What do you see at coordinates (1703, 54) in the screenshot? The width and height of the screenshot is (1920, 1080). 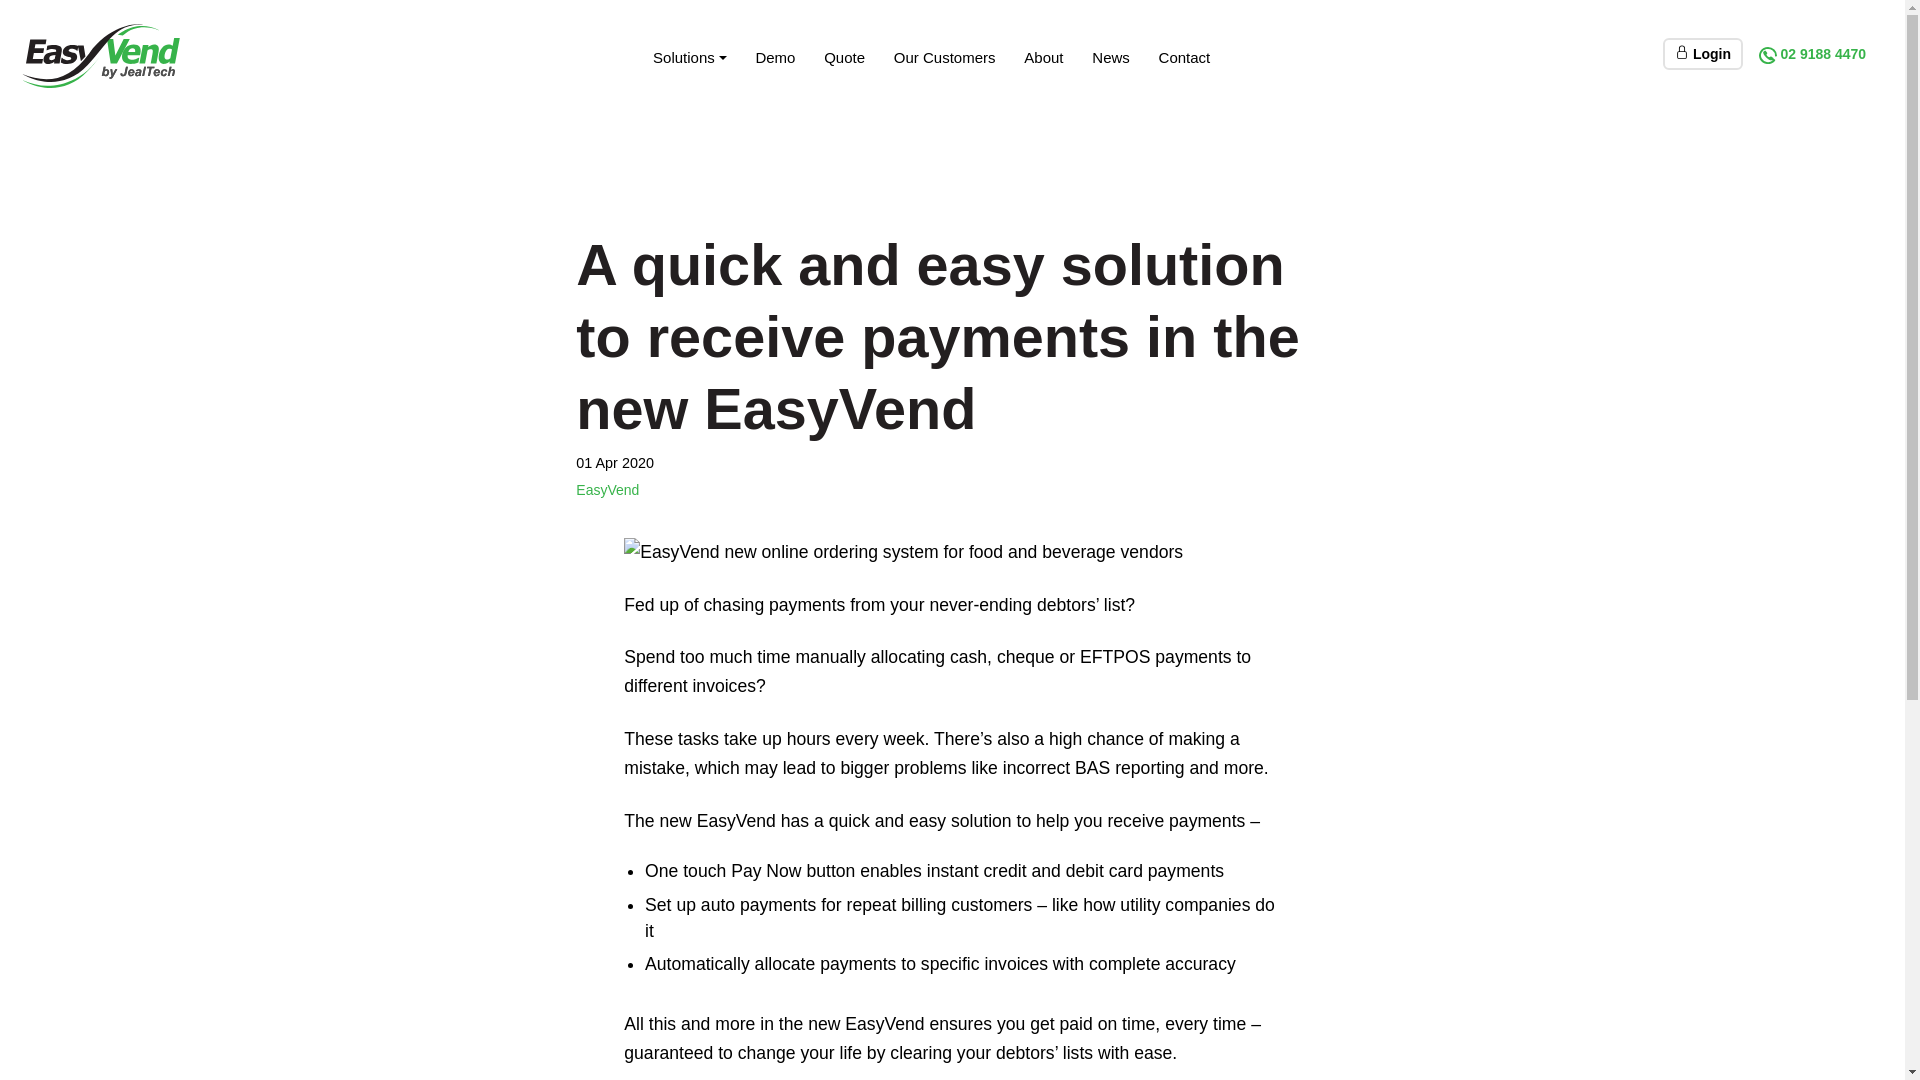 I see `Login` at bounding box center [1703, 54].